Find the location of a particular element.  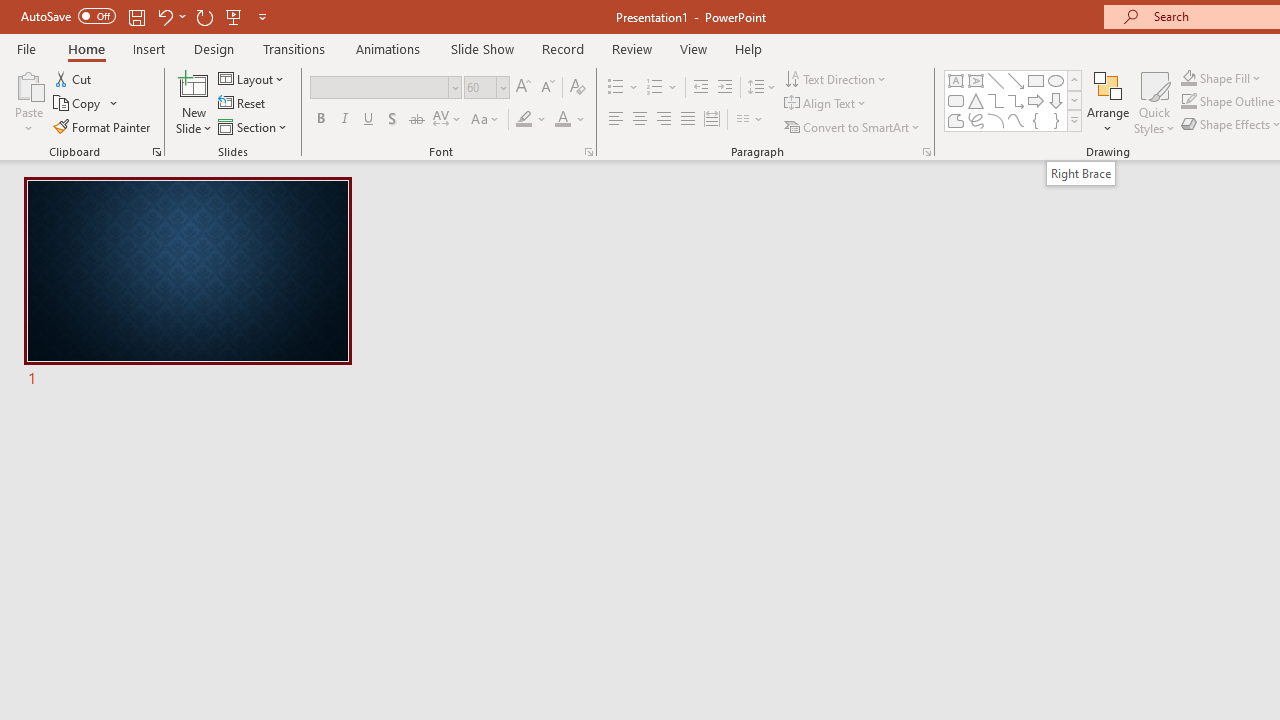

Change Case is located at coordinates (486, 120).